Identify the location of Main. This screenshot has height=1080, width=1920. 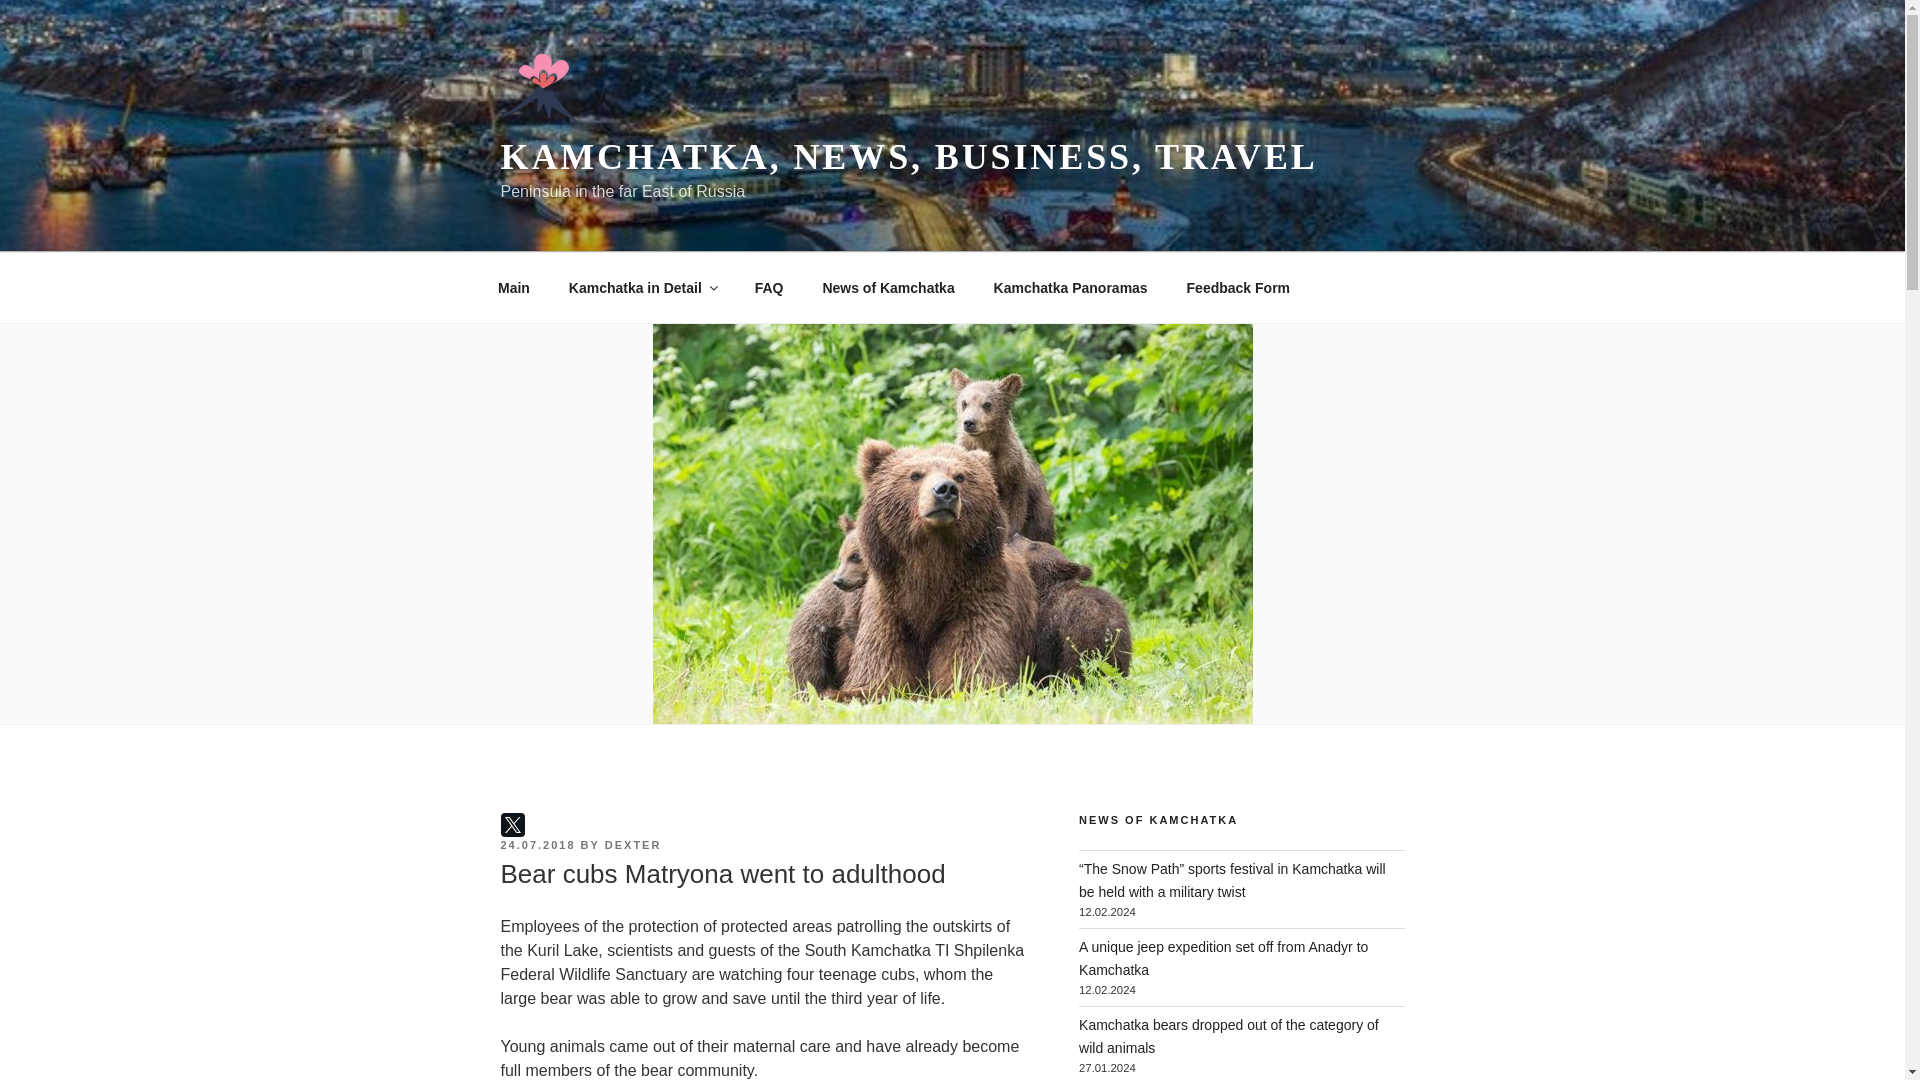
(514, 288).